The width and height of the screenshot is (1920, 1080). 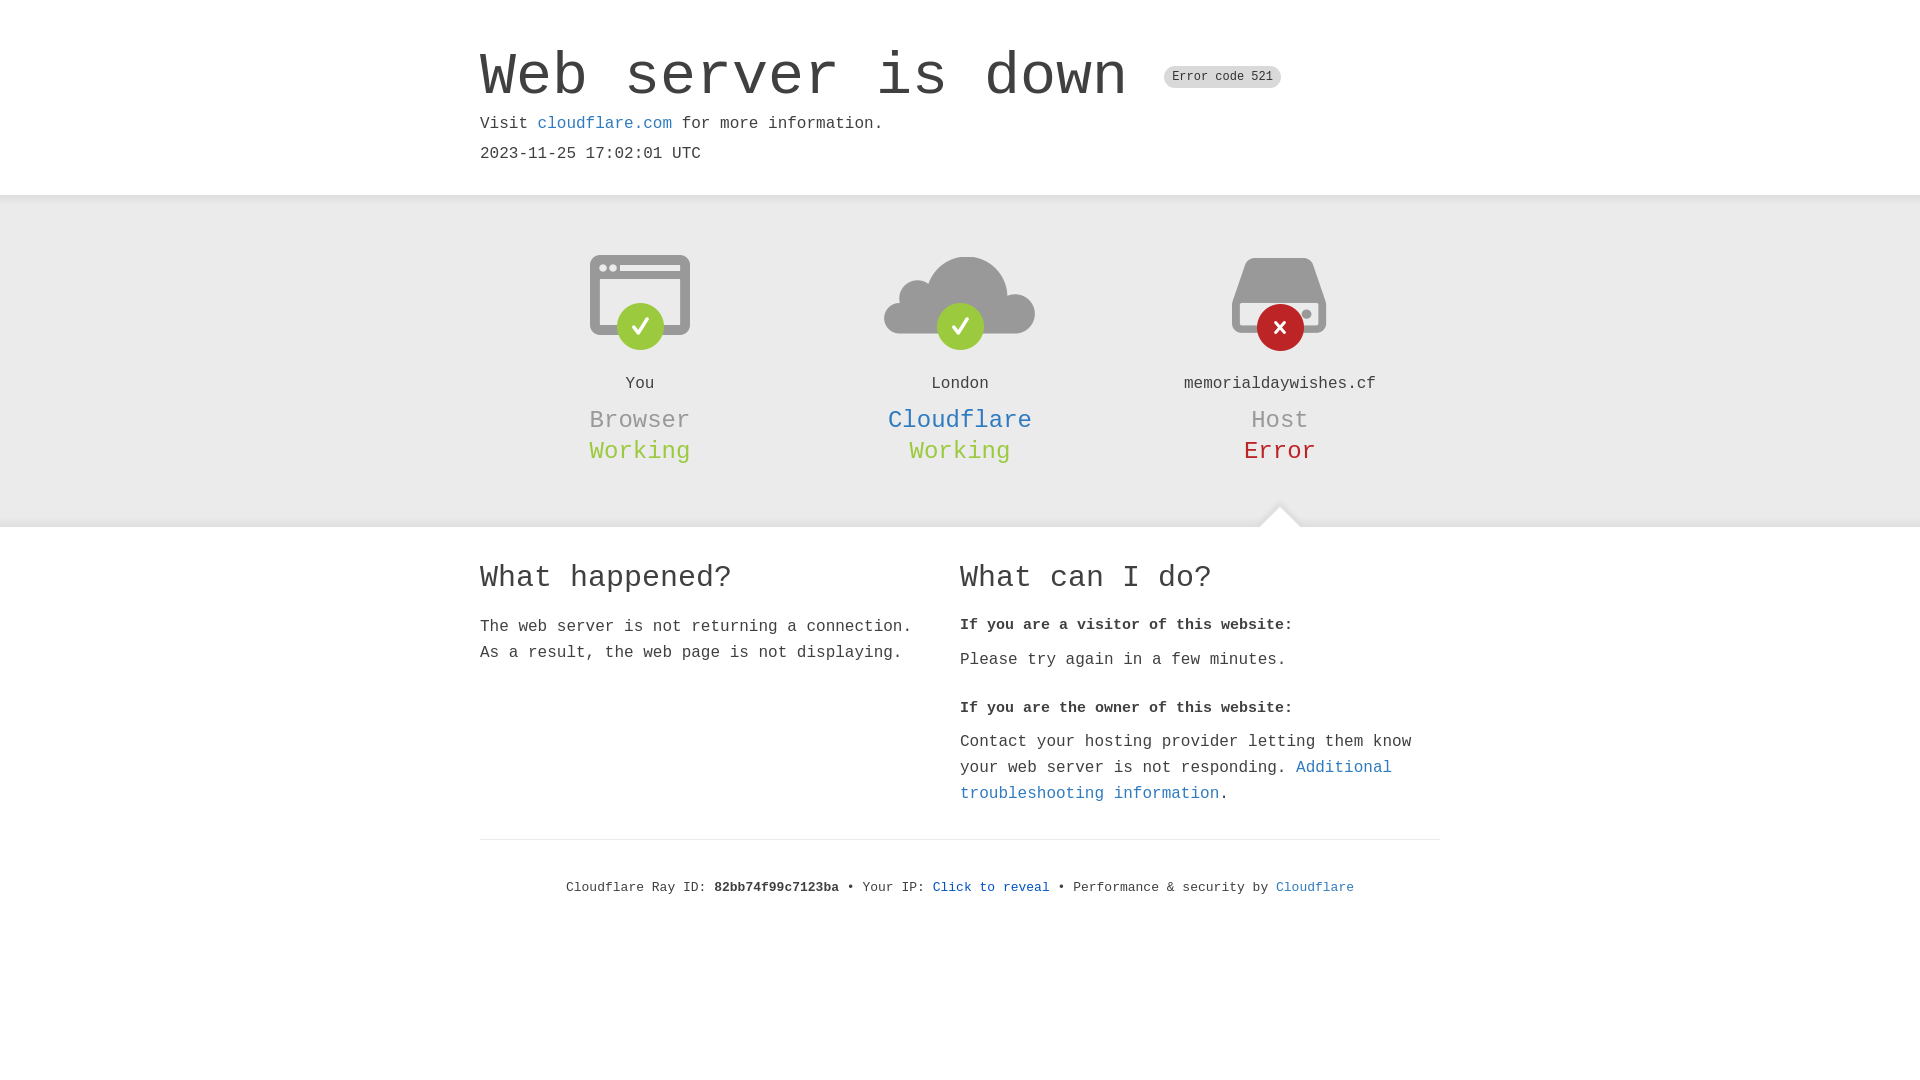 What do you see at coordinates (992, 888) in the screenshot?
I see `Click to reveal` at bounding box center [992, 888].